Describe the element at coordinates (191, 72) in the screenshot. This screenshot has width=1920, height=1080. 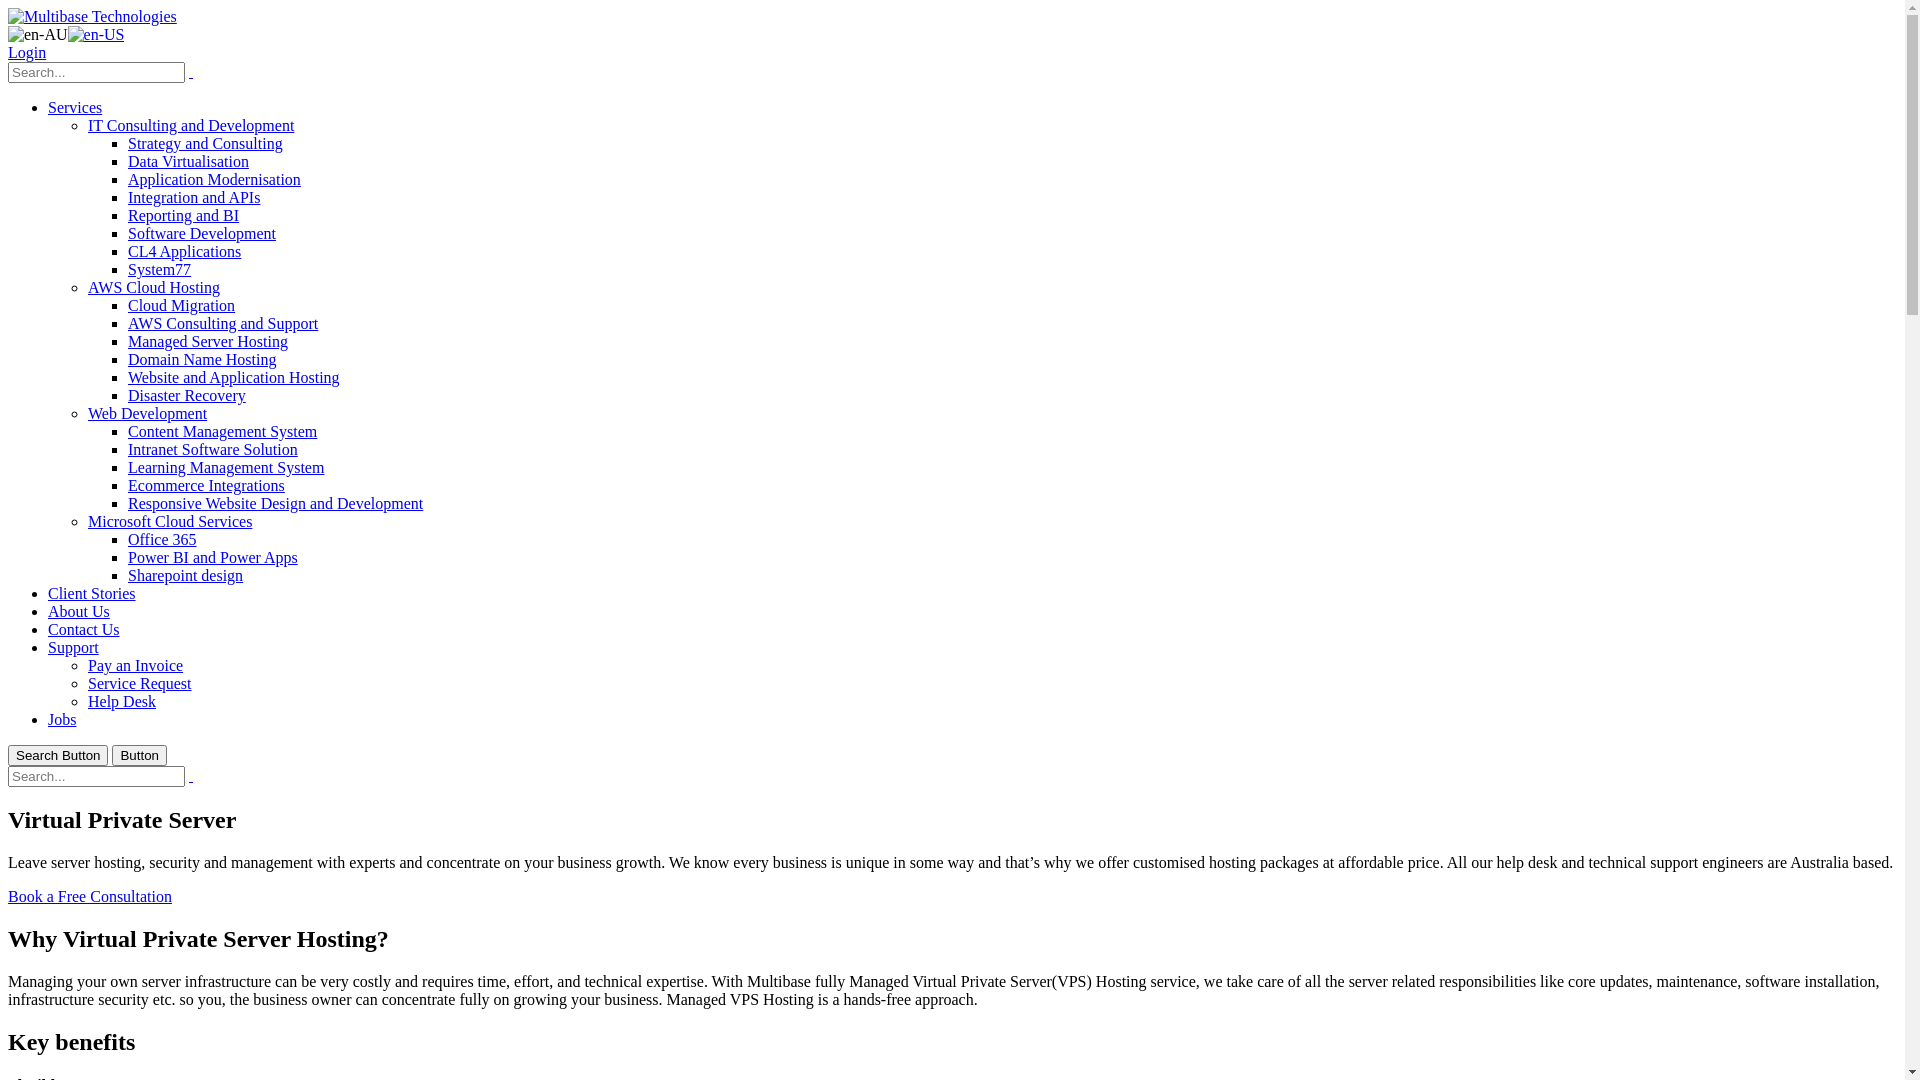
I see ` ` at that location.